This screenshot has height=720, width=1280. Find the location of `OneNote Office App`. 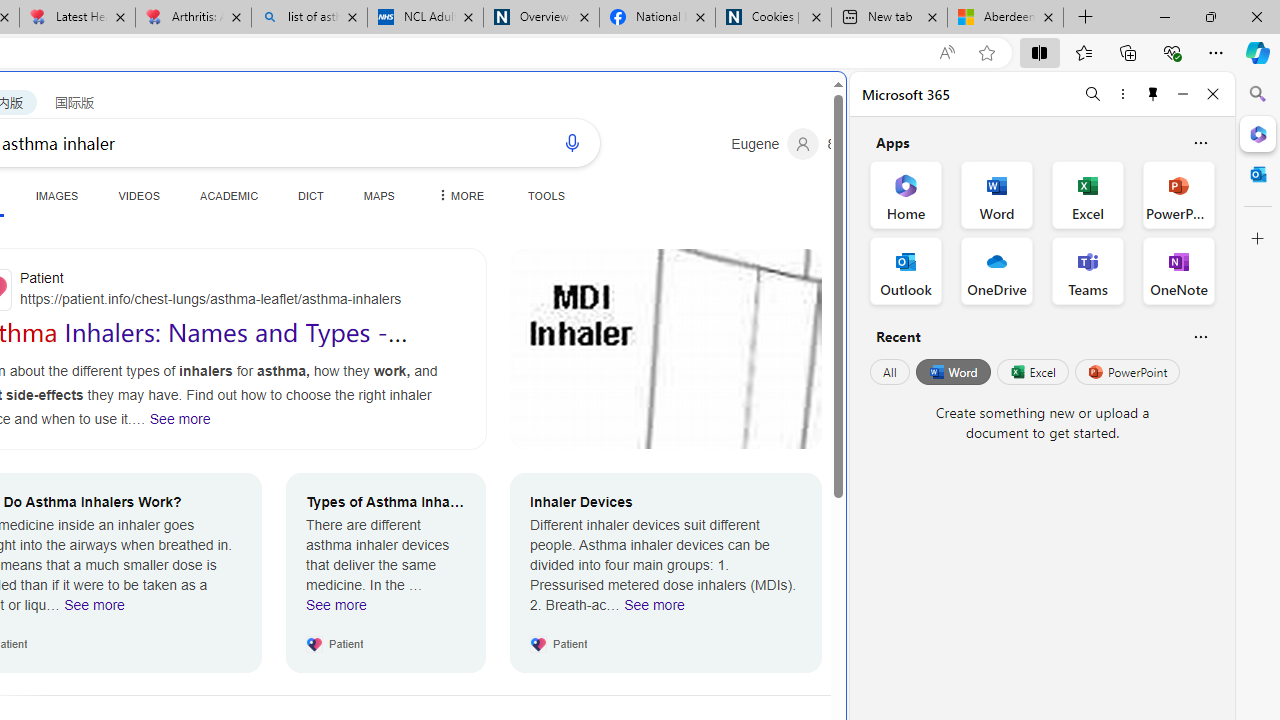

OneNote Office App is located at coordinates (1178, 270).